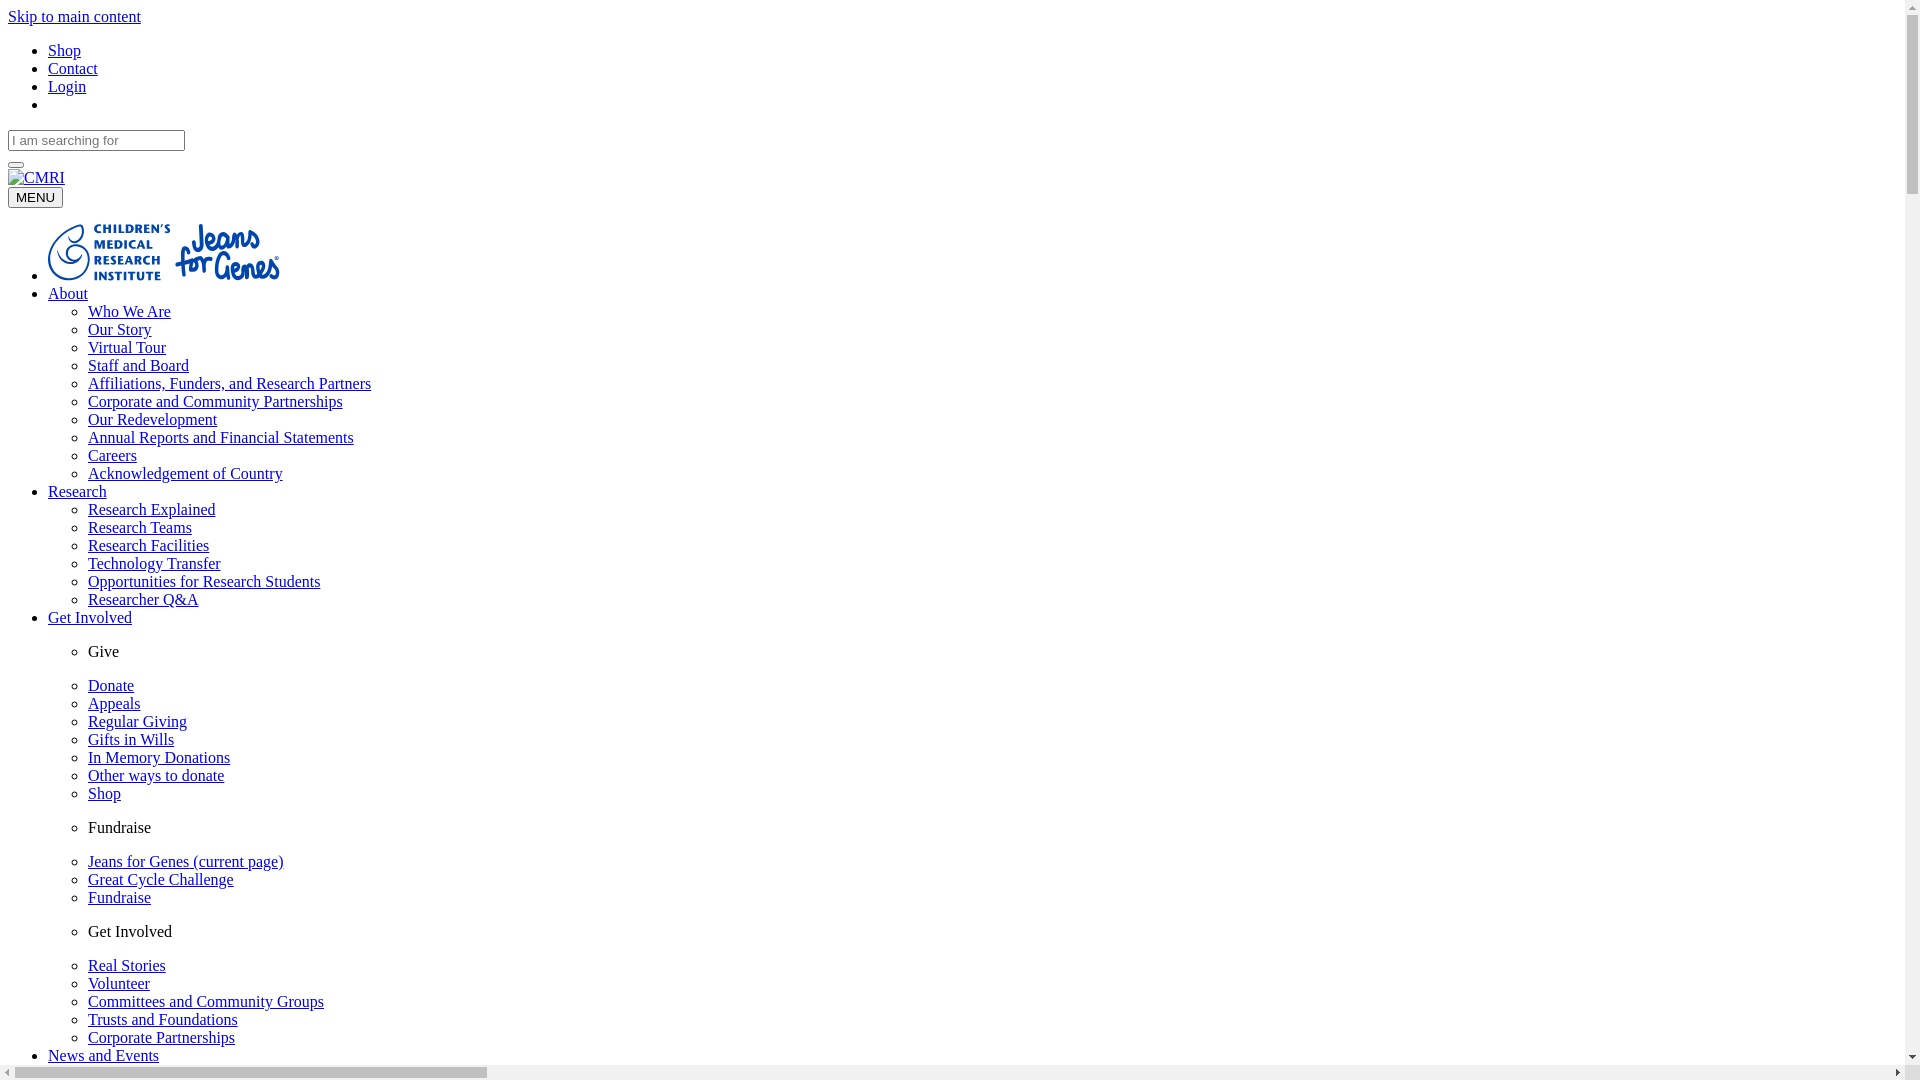  What do you see at coordinates (152, 420) in the screenshot?
I see `Our Redevelopment` at bounding box center [152, 420].